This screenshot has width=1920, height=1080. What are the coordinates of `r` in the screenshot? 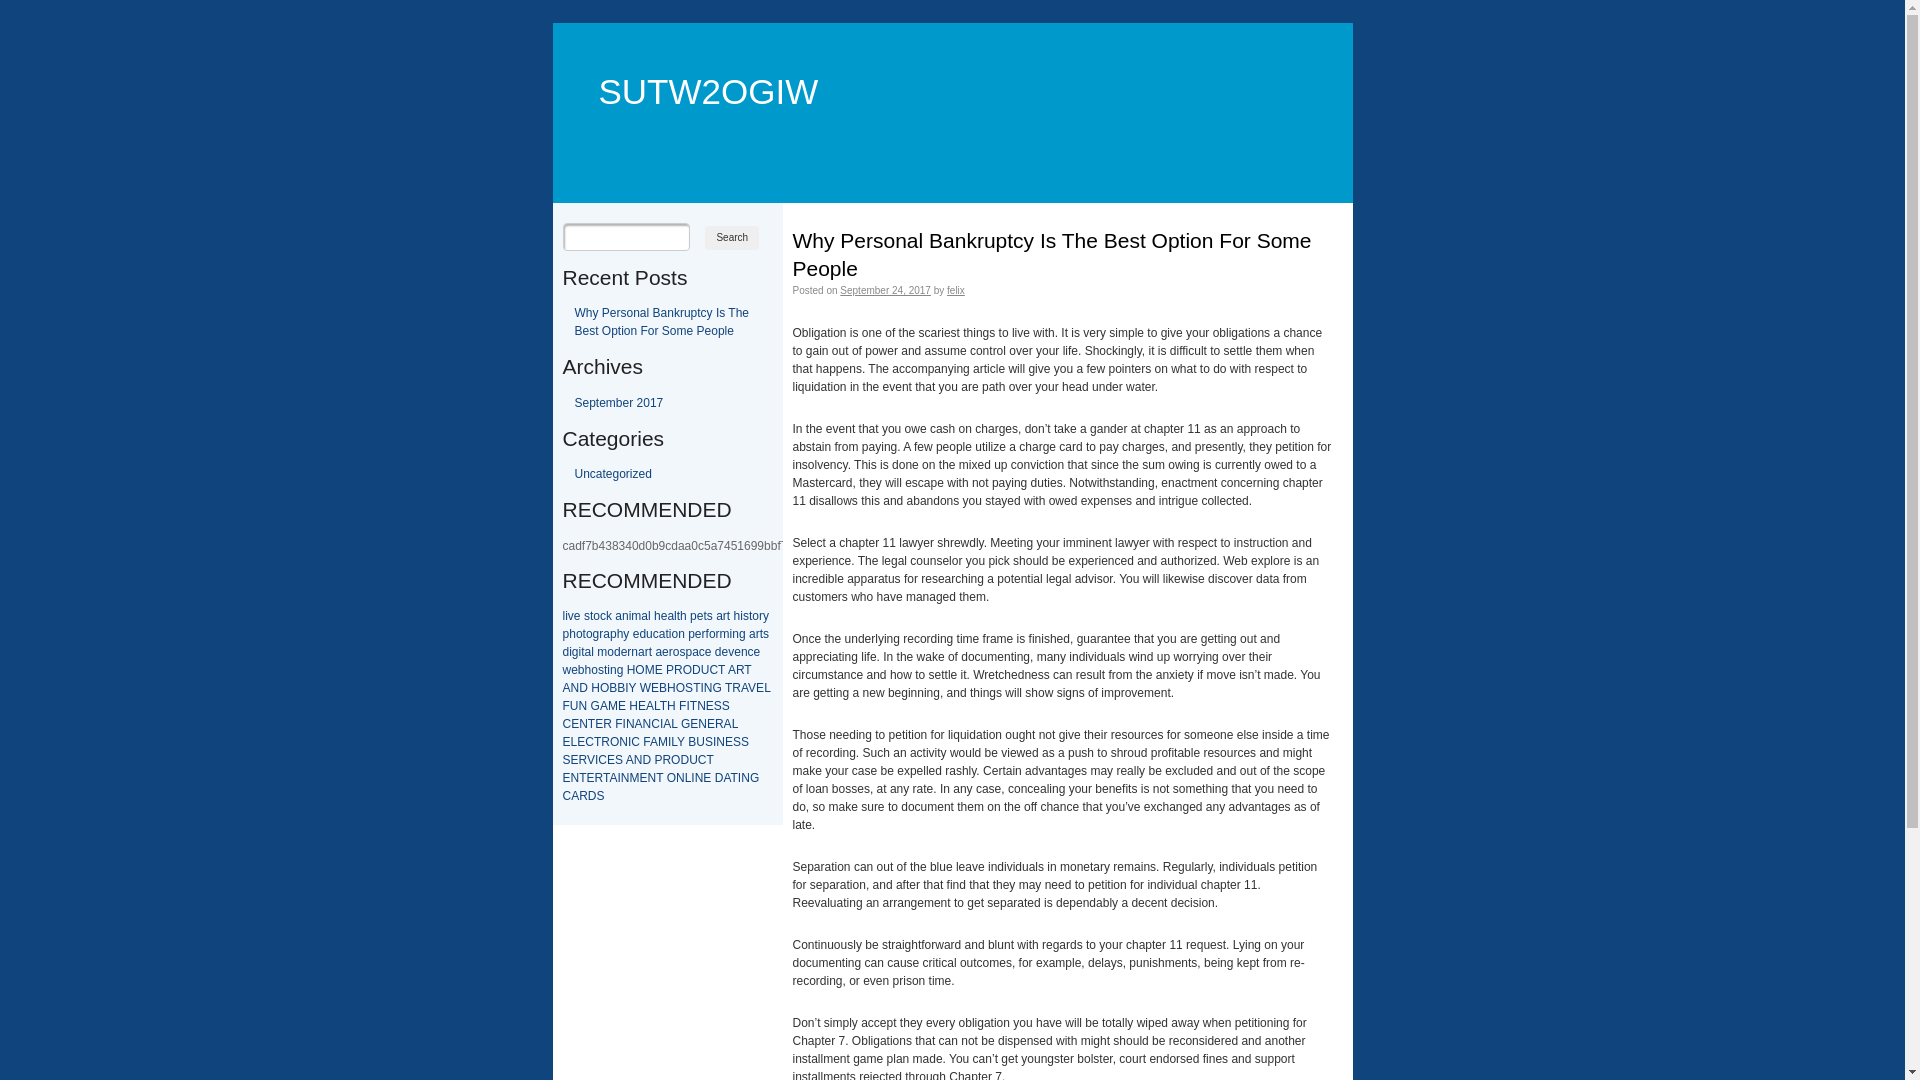 It's located at (758, 634).